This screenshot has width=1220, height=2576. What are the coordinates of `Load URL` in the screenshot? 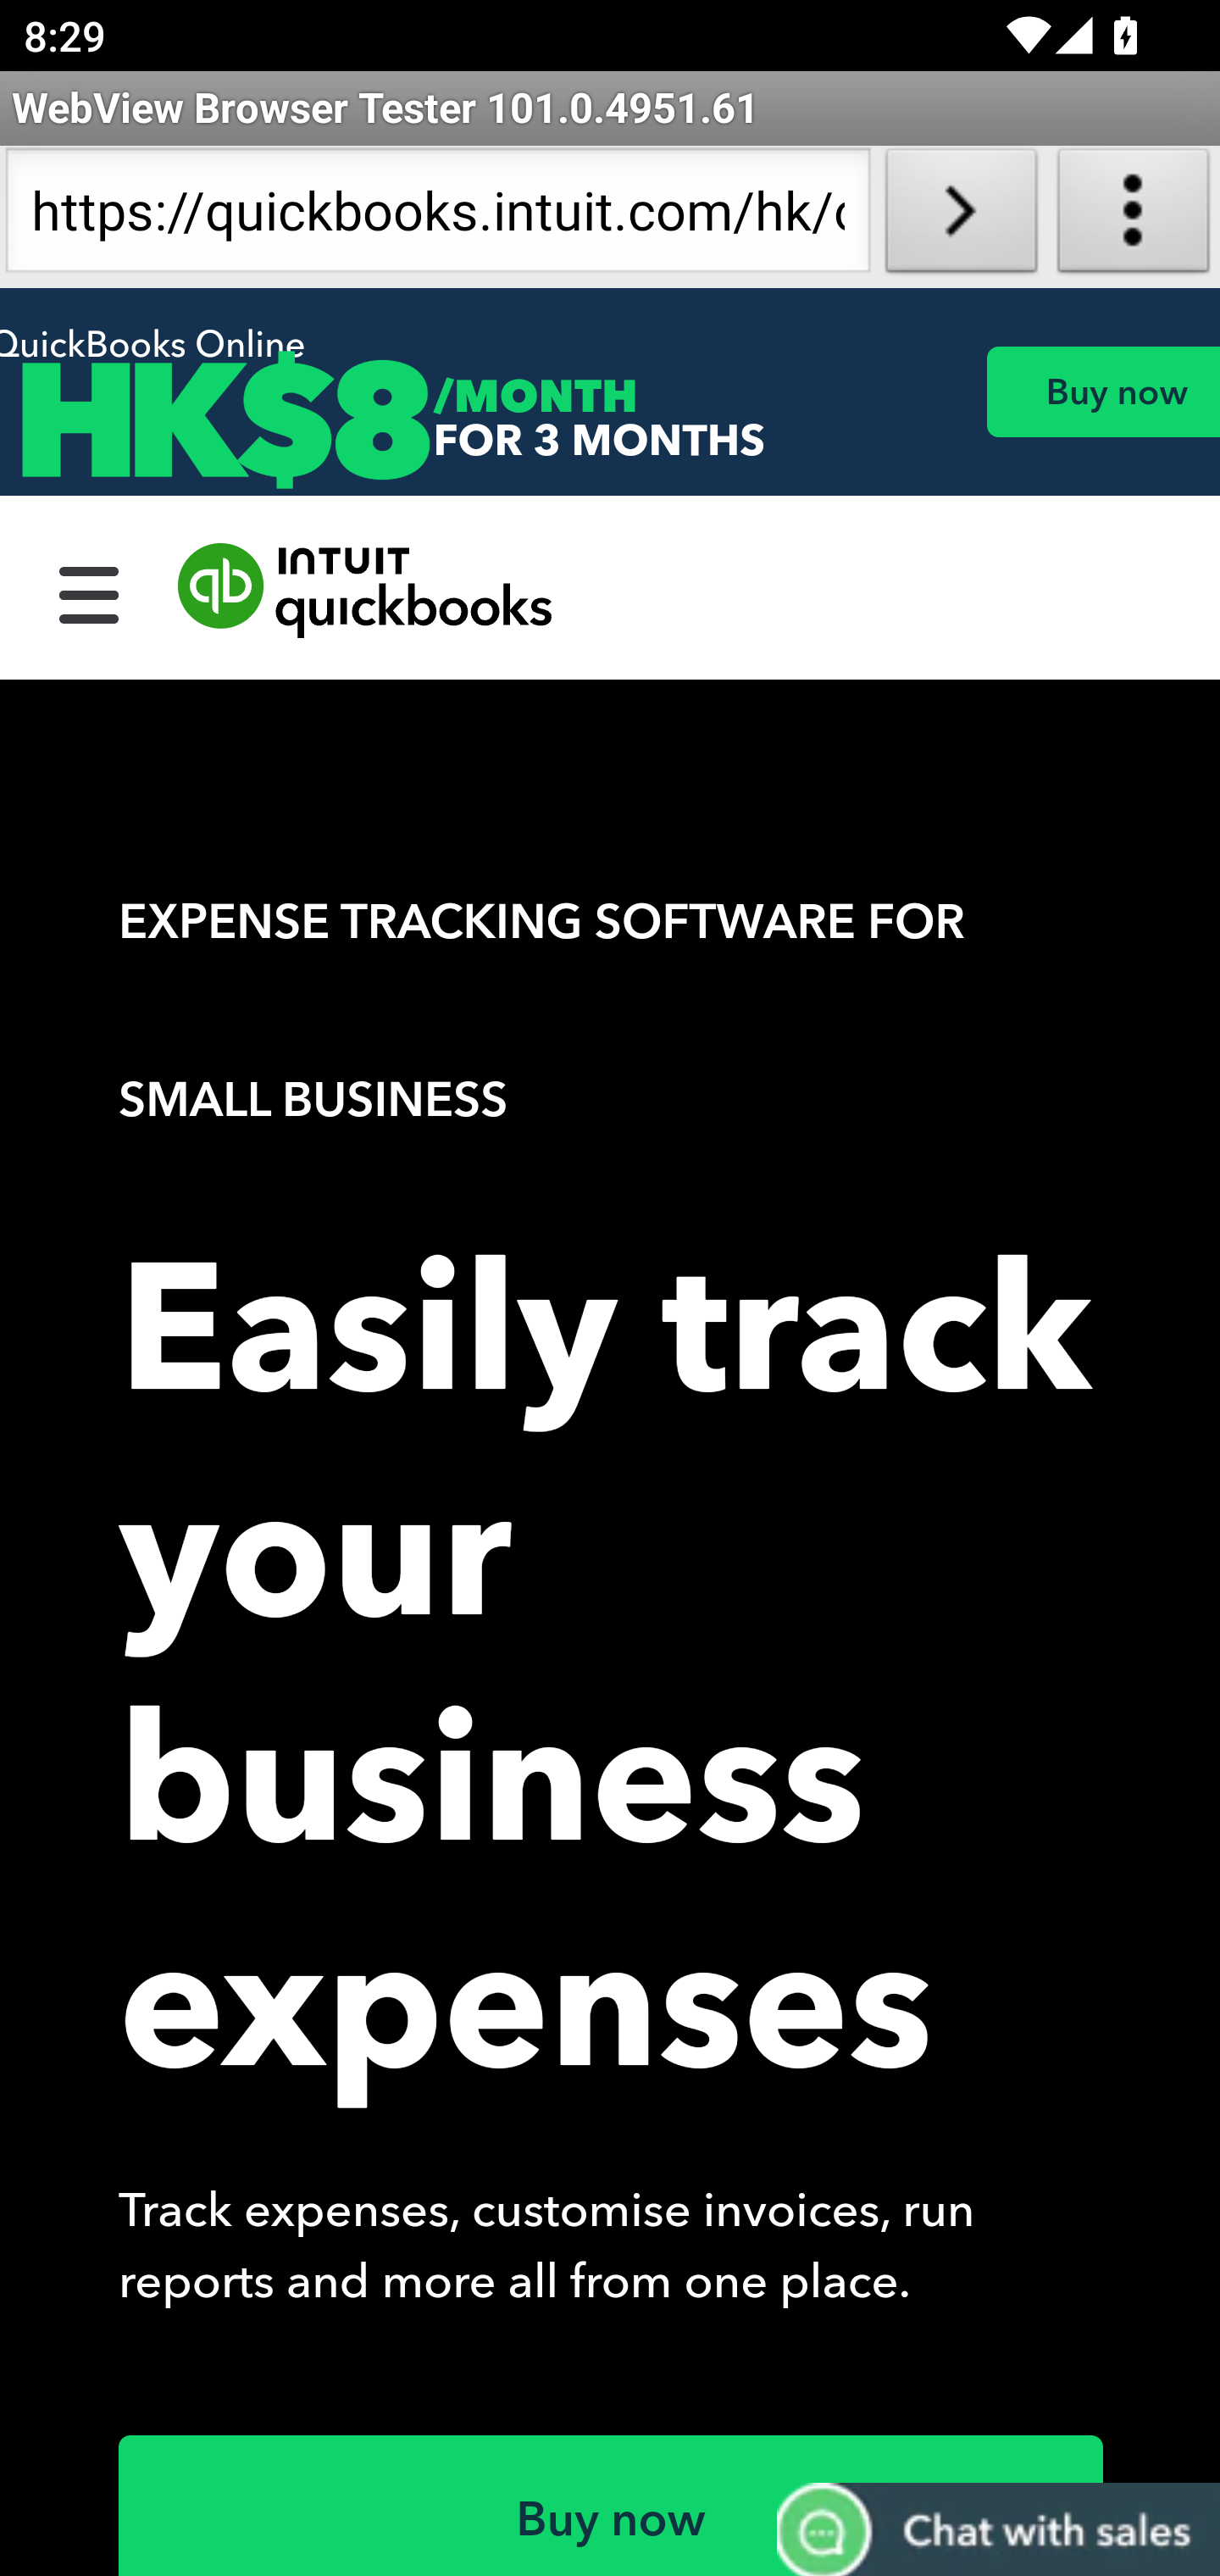 It's located at (961, 217).